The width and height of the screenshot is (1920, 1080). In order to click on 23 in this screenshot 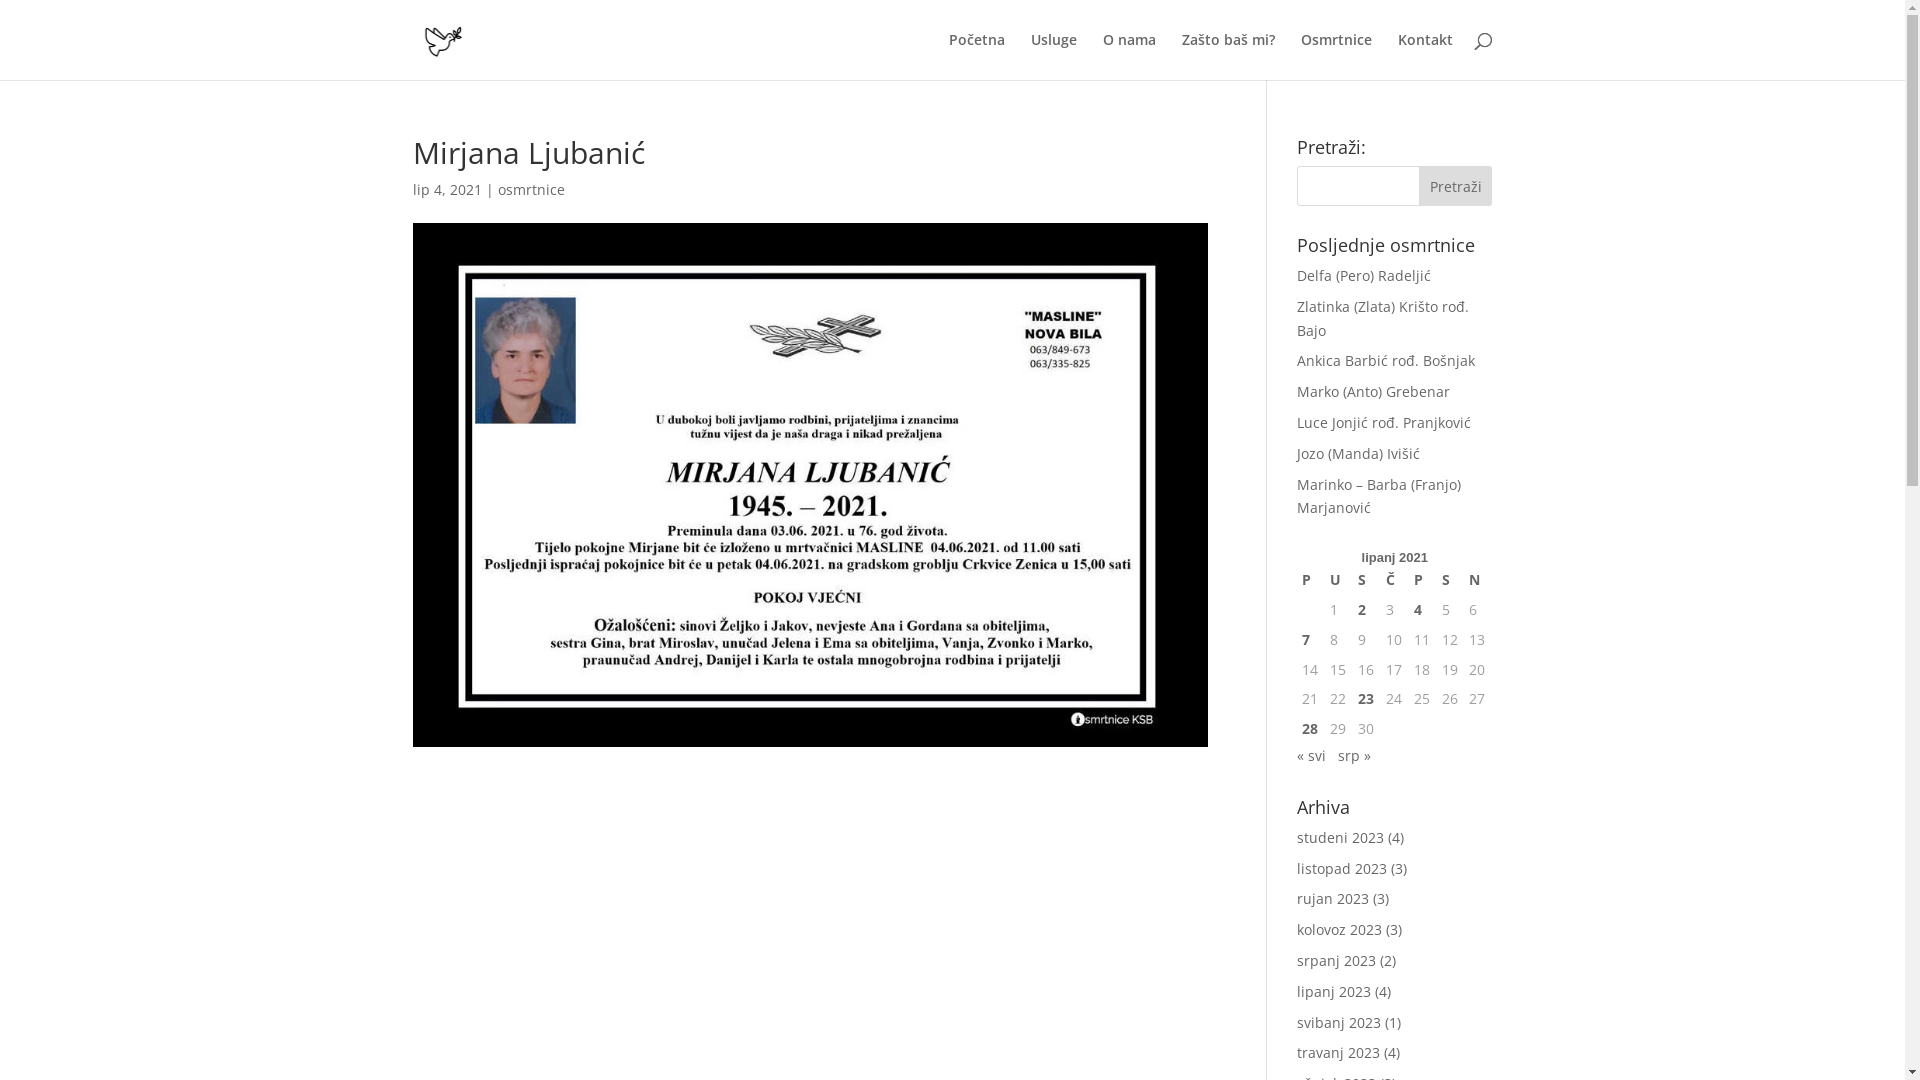, I will do `click(1367, 699)`.